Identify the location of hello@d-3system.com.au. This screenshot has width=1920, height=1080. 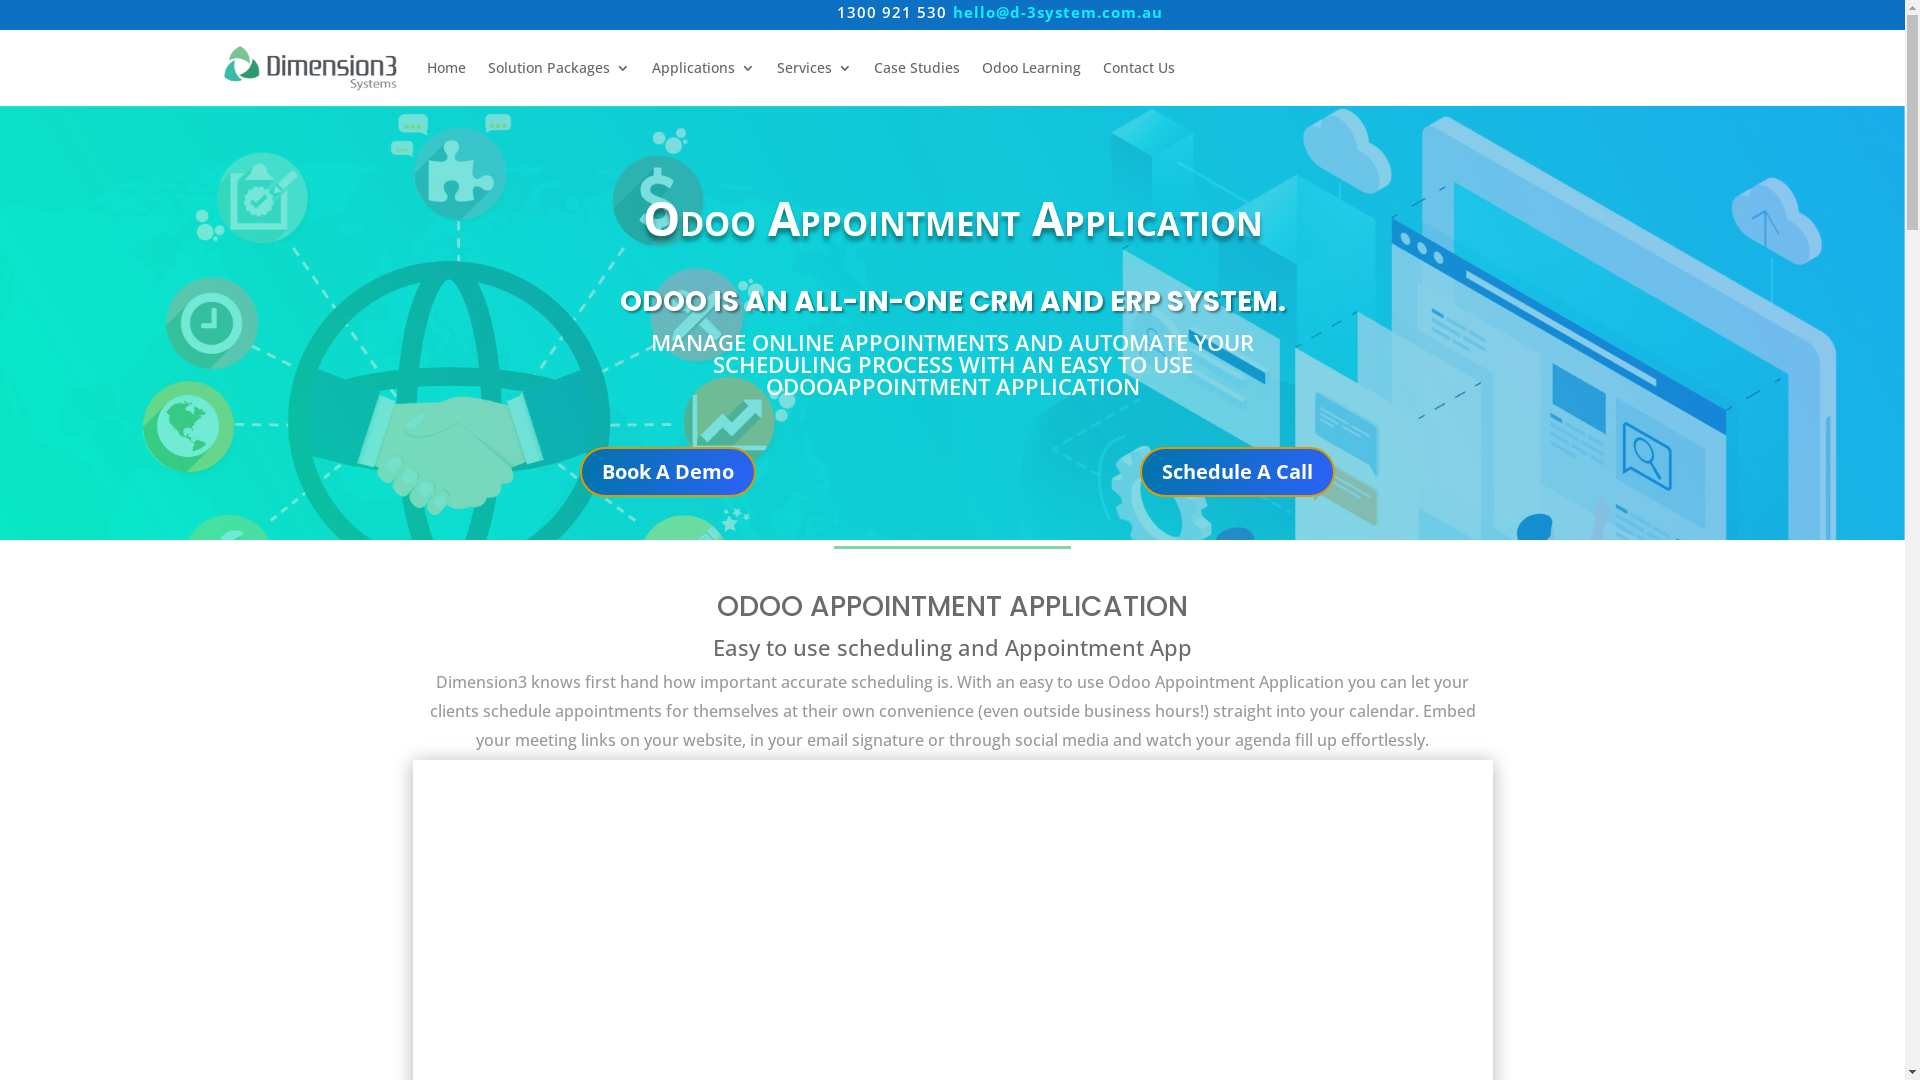
(1057, 12).